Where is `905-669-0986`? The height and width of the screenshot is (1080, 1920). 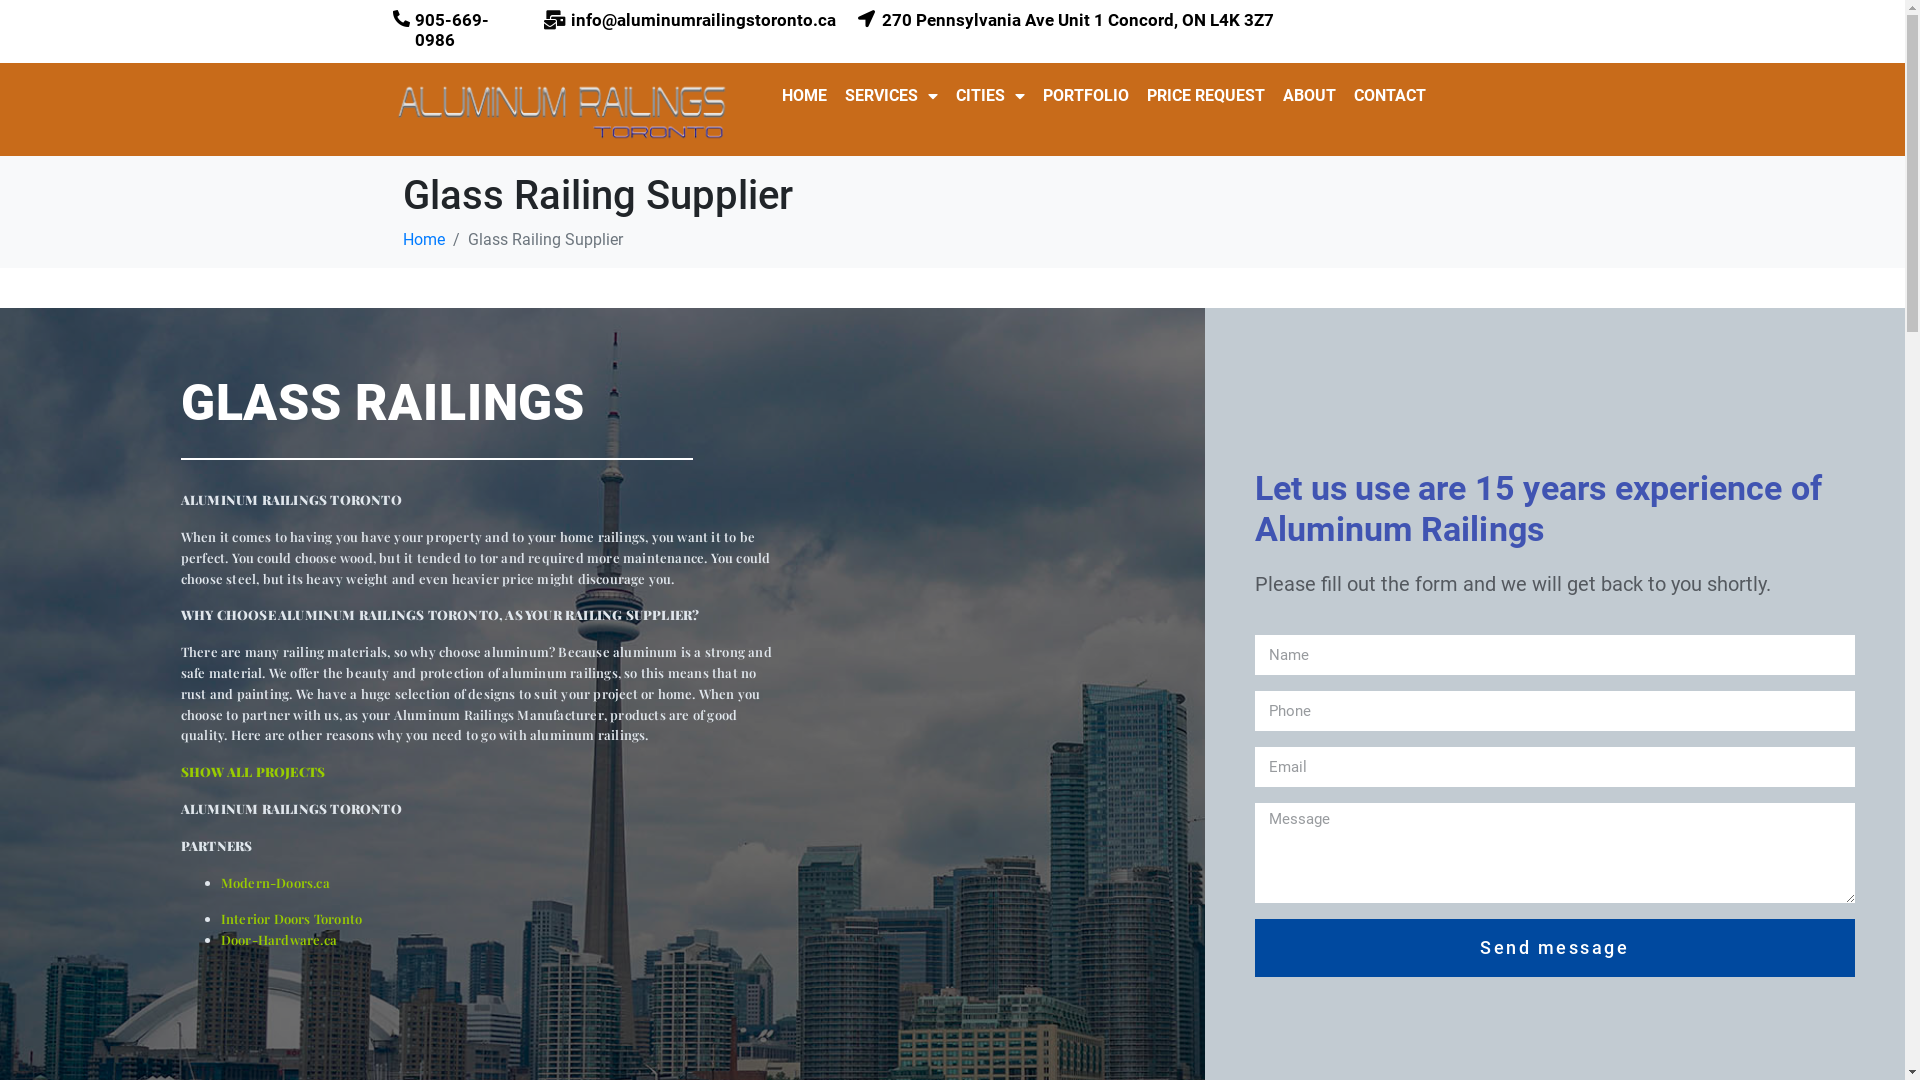 905-669-0986 is located at coordinates (451, 30).